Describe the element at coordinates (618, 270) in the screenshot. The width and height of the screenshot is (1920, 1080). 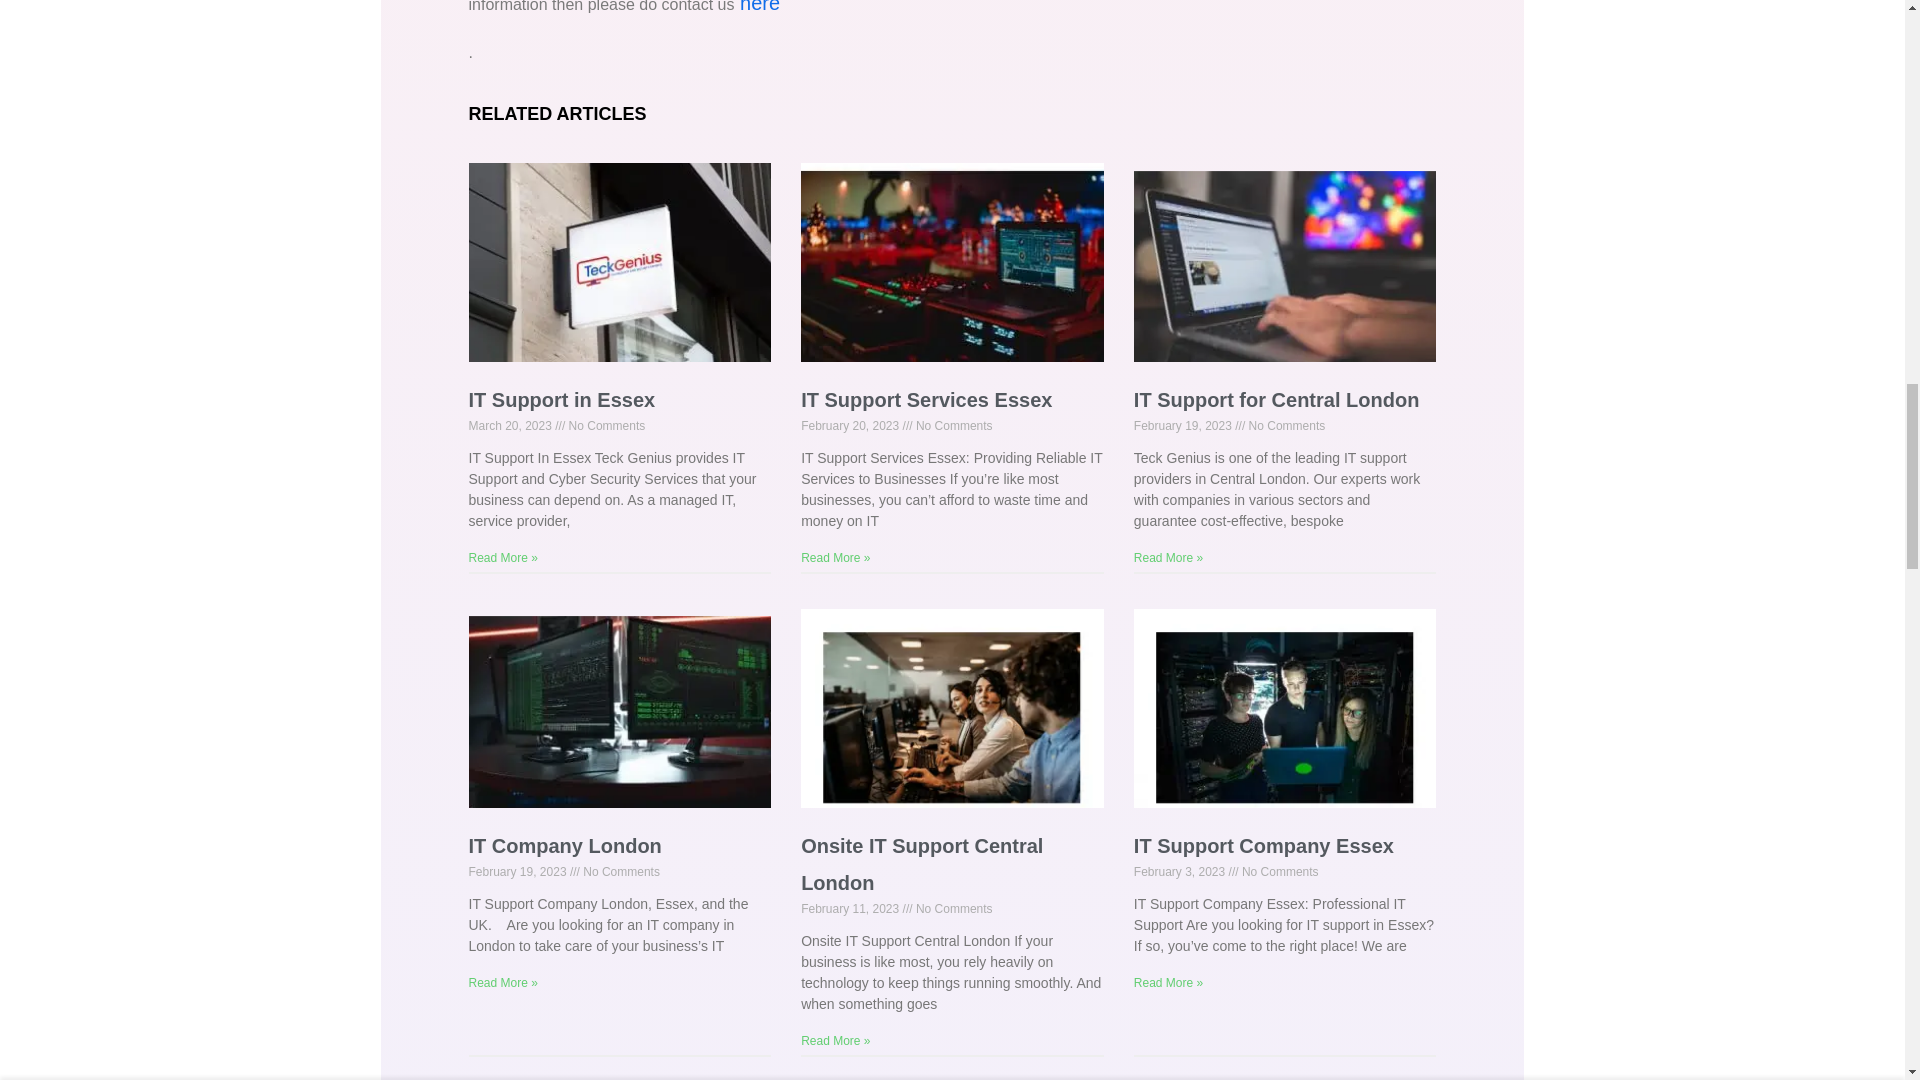
I see `5 Benefits of Web Filtering for your Business 150` at that location.